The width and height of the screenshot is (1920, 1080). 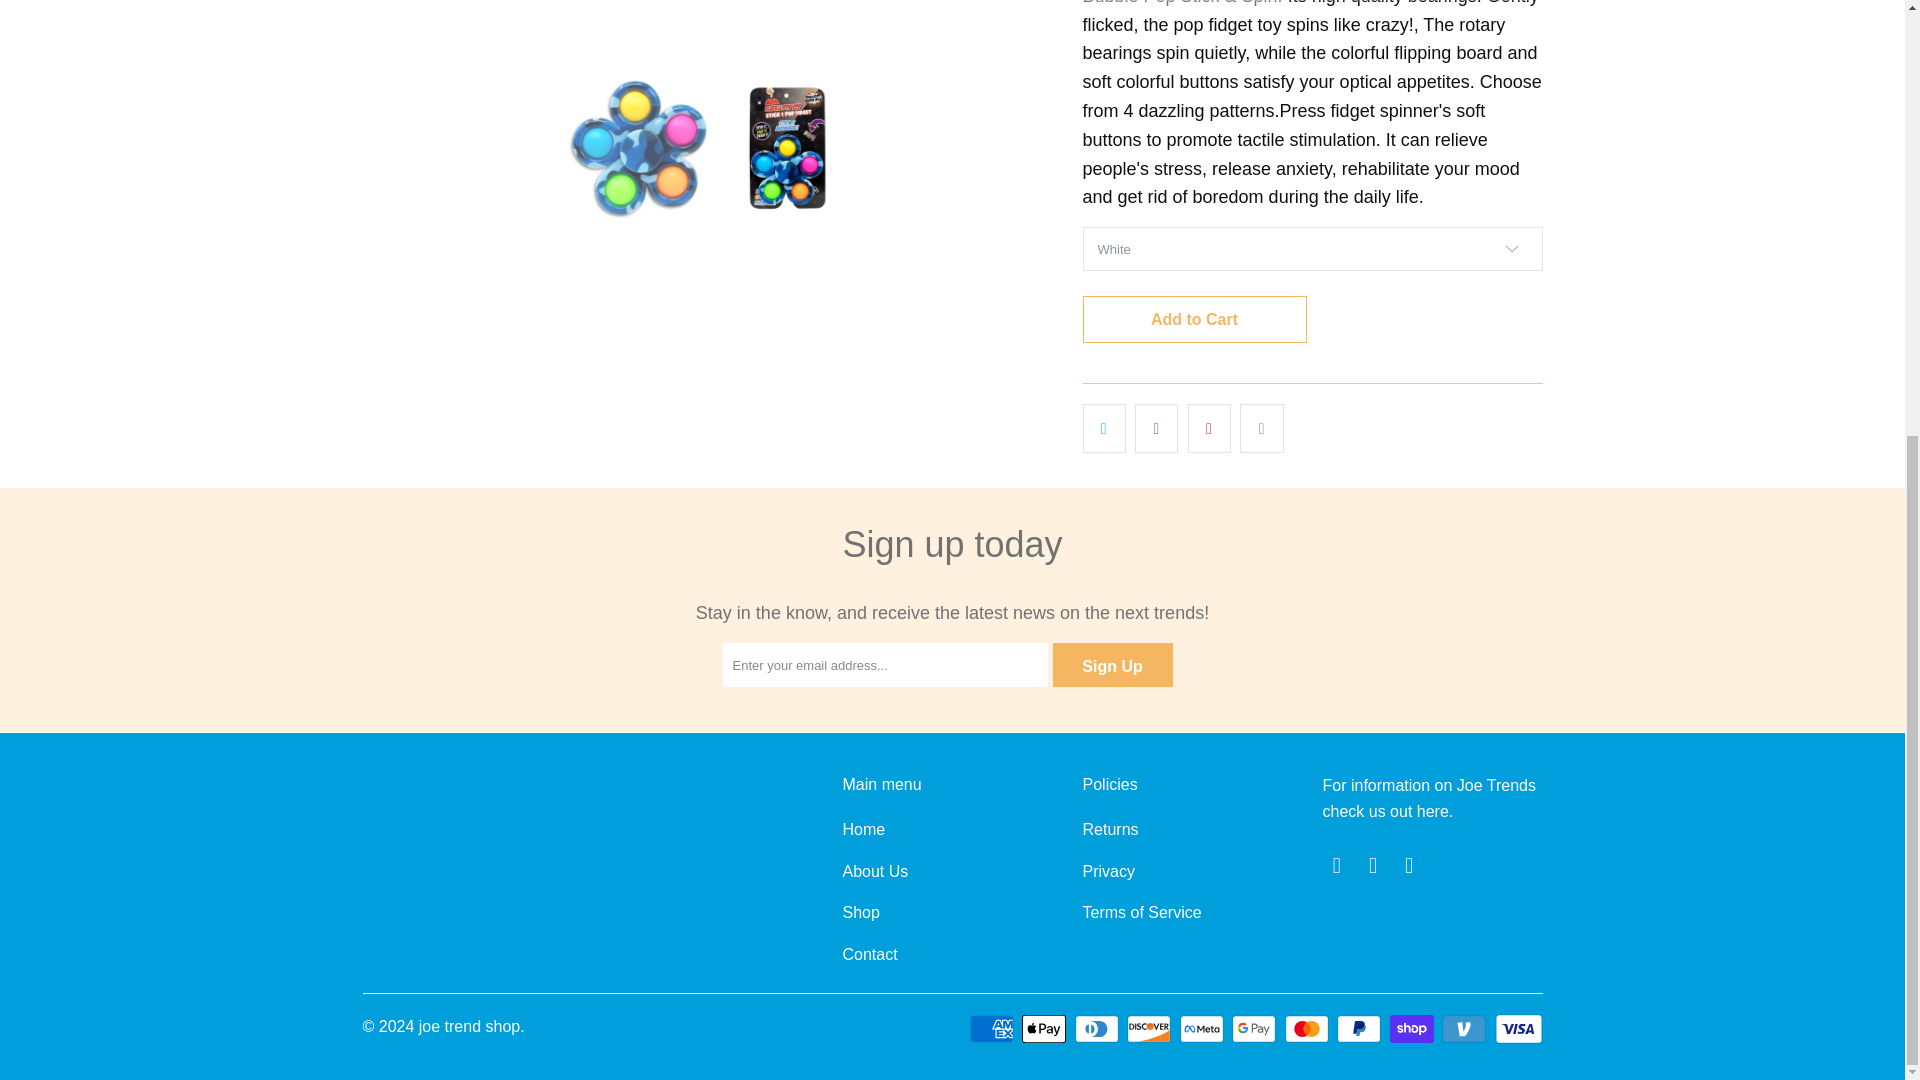 What do you see at coordinates (1151, 1029) in the screenshot?
I see `Discover` at bounding box center [1151, 1029].